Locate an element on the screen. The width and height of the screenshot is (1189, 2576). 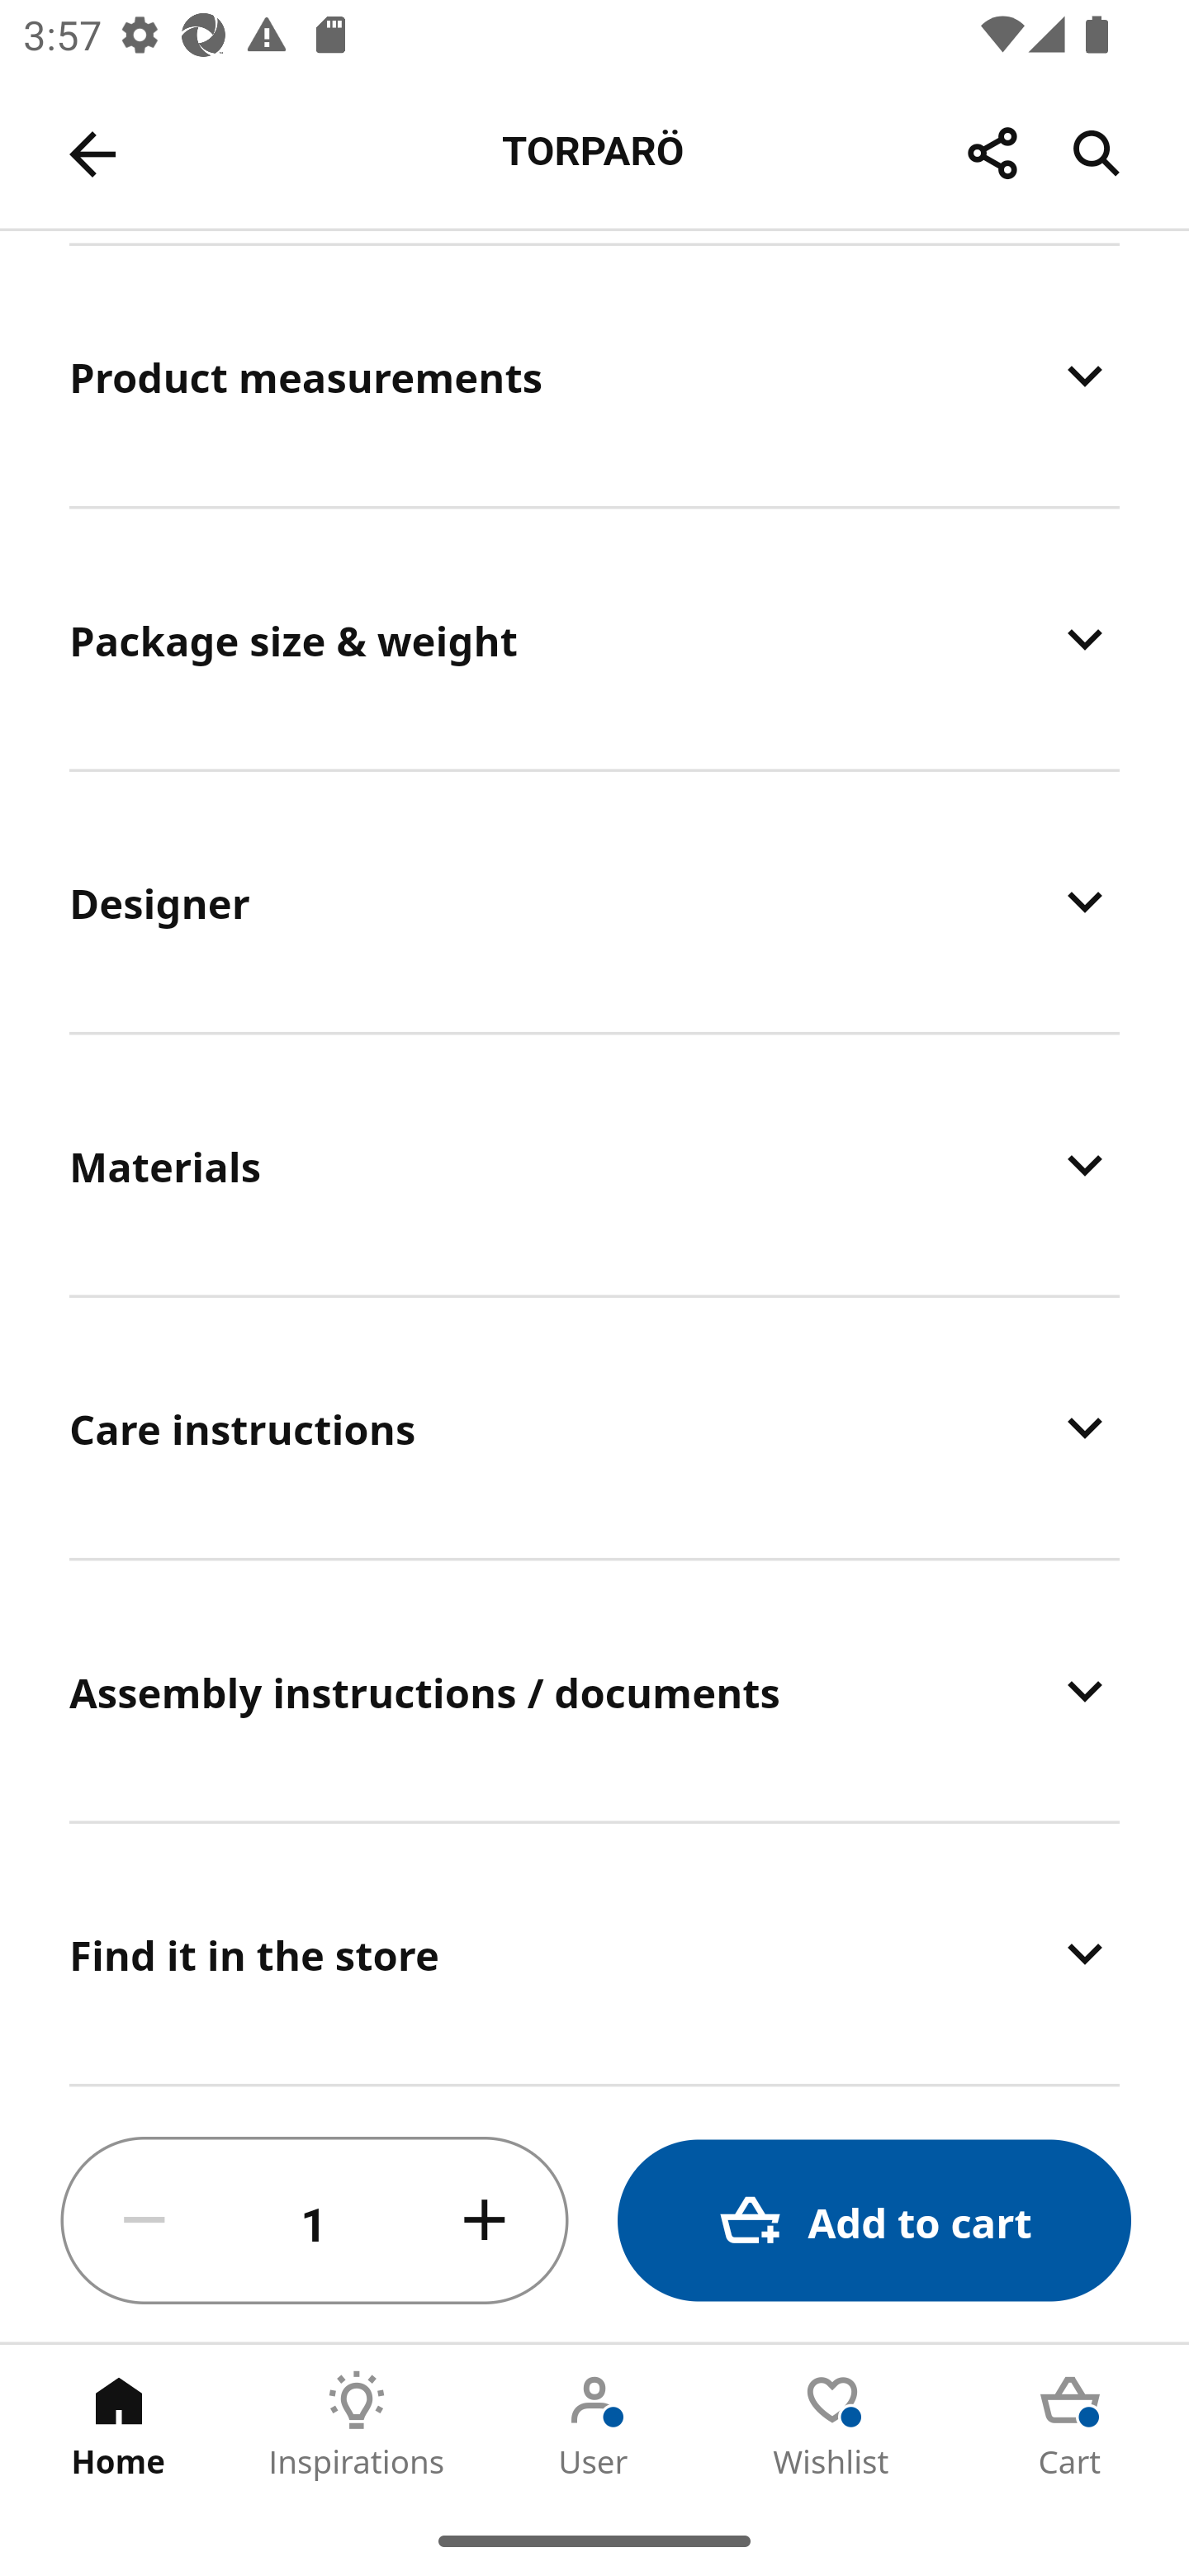
Find it in the store is located at coordinates (594, 1953).